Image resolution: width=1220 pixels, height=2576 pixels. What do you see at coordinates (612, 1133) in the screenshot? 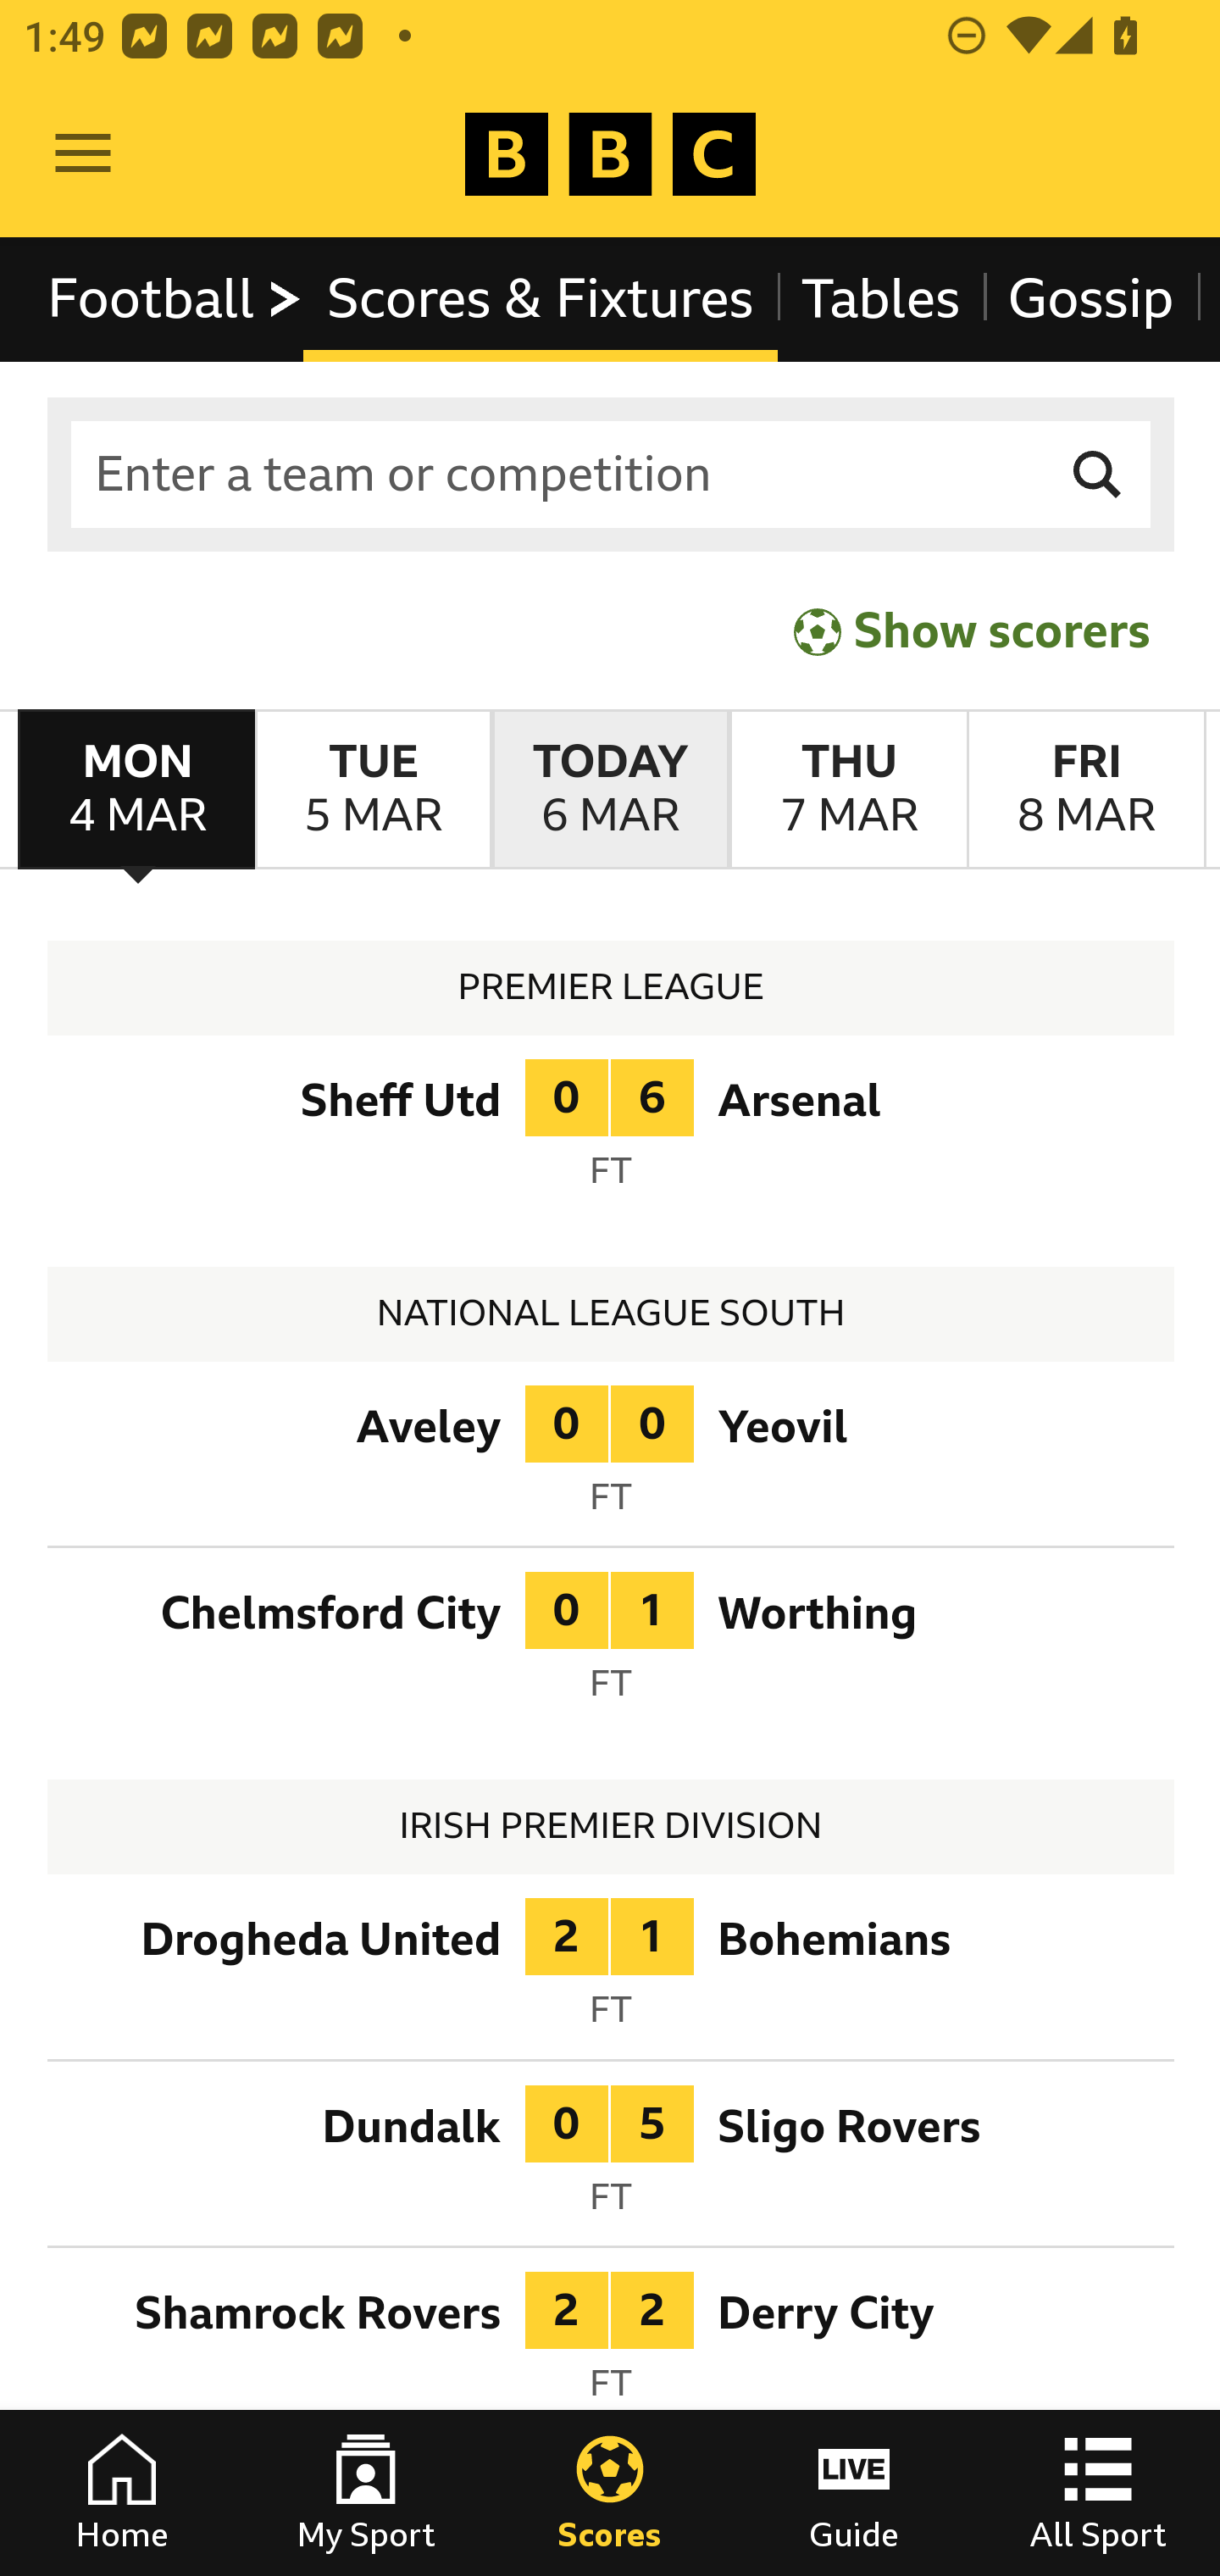
I see `68399653 Sheffield United 0 Arsenal 6 Full Time` at bounding box center [612, 1133].